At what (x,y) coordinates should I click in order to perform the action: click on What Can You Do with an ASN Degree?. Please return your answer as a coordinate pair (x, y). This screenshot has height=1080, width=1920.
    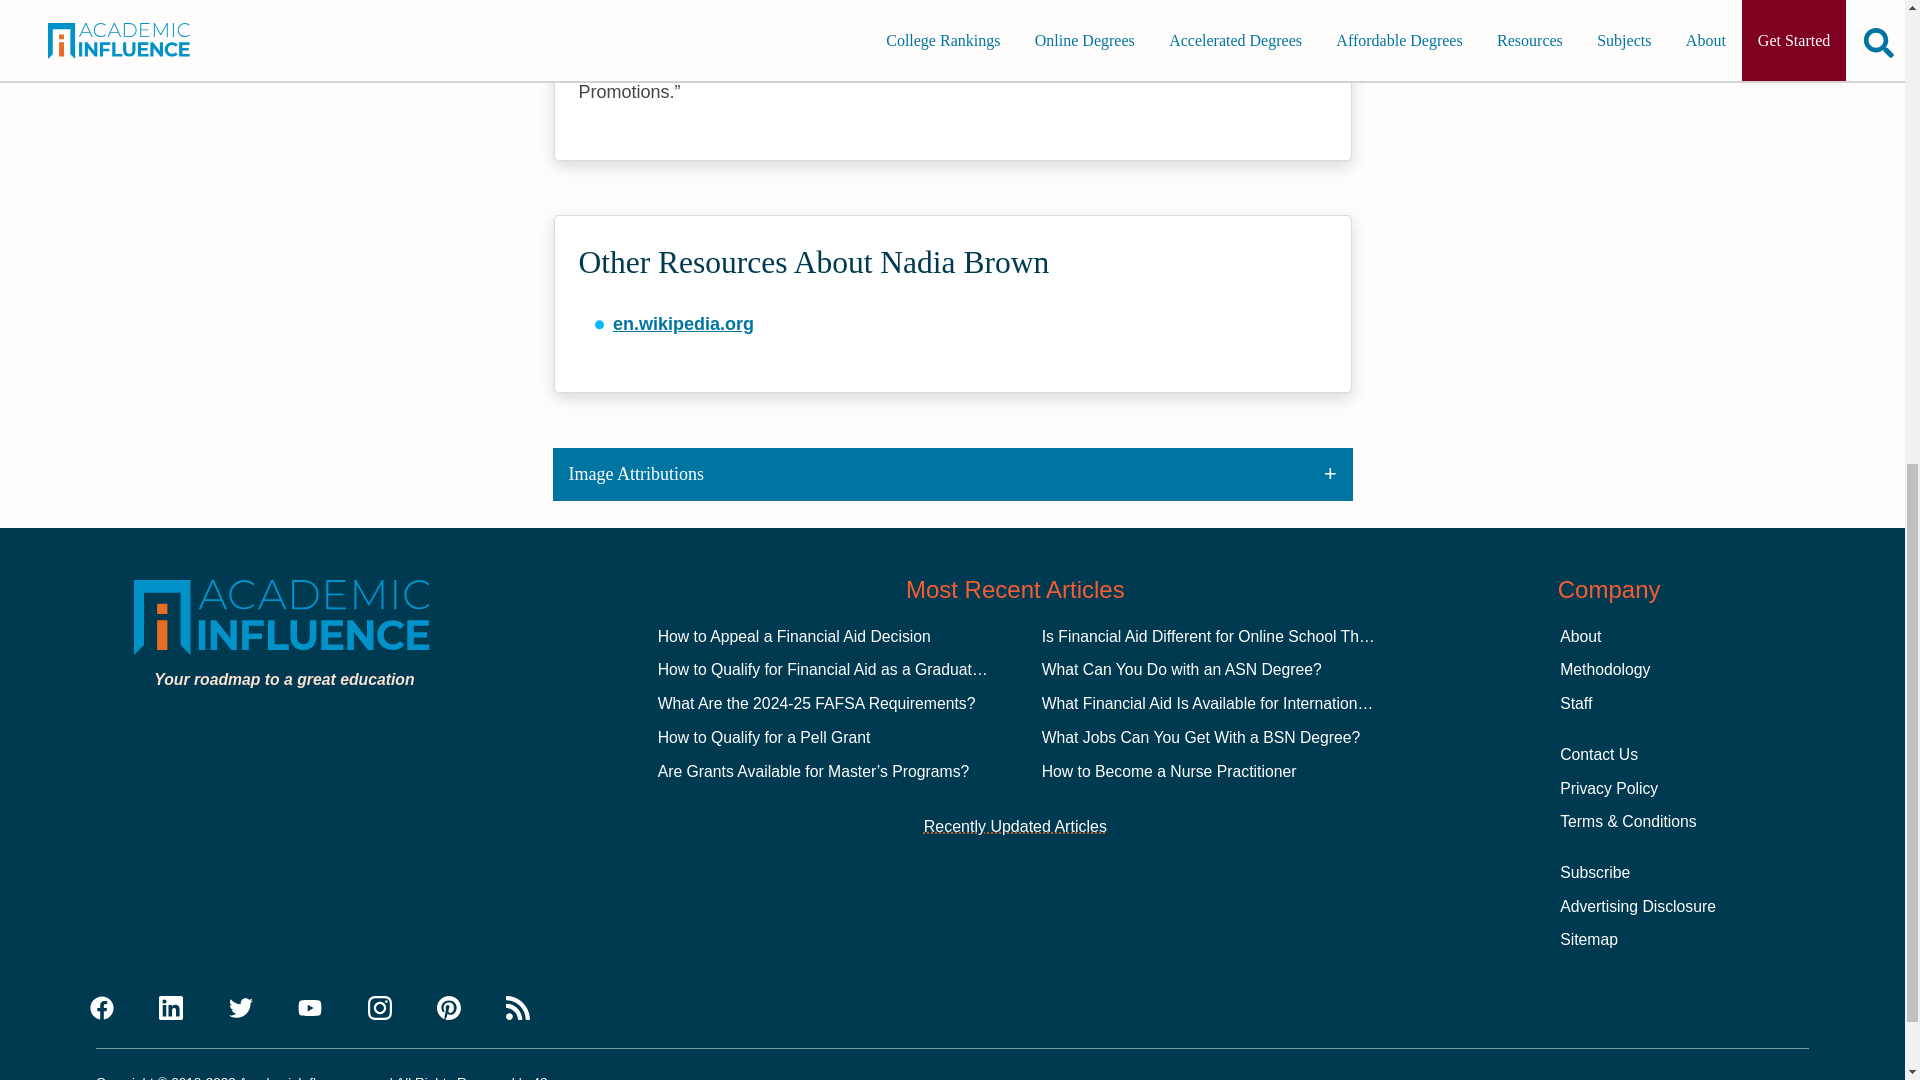
    Looking at the image, I should click on (1182, 669).